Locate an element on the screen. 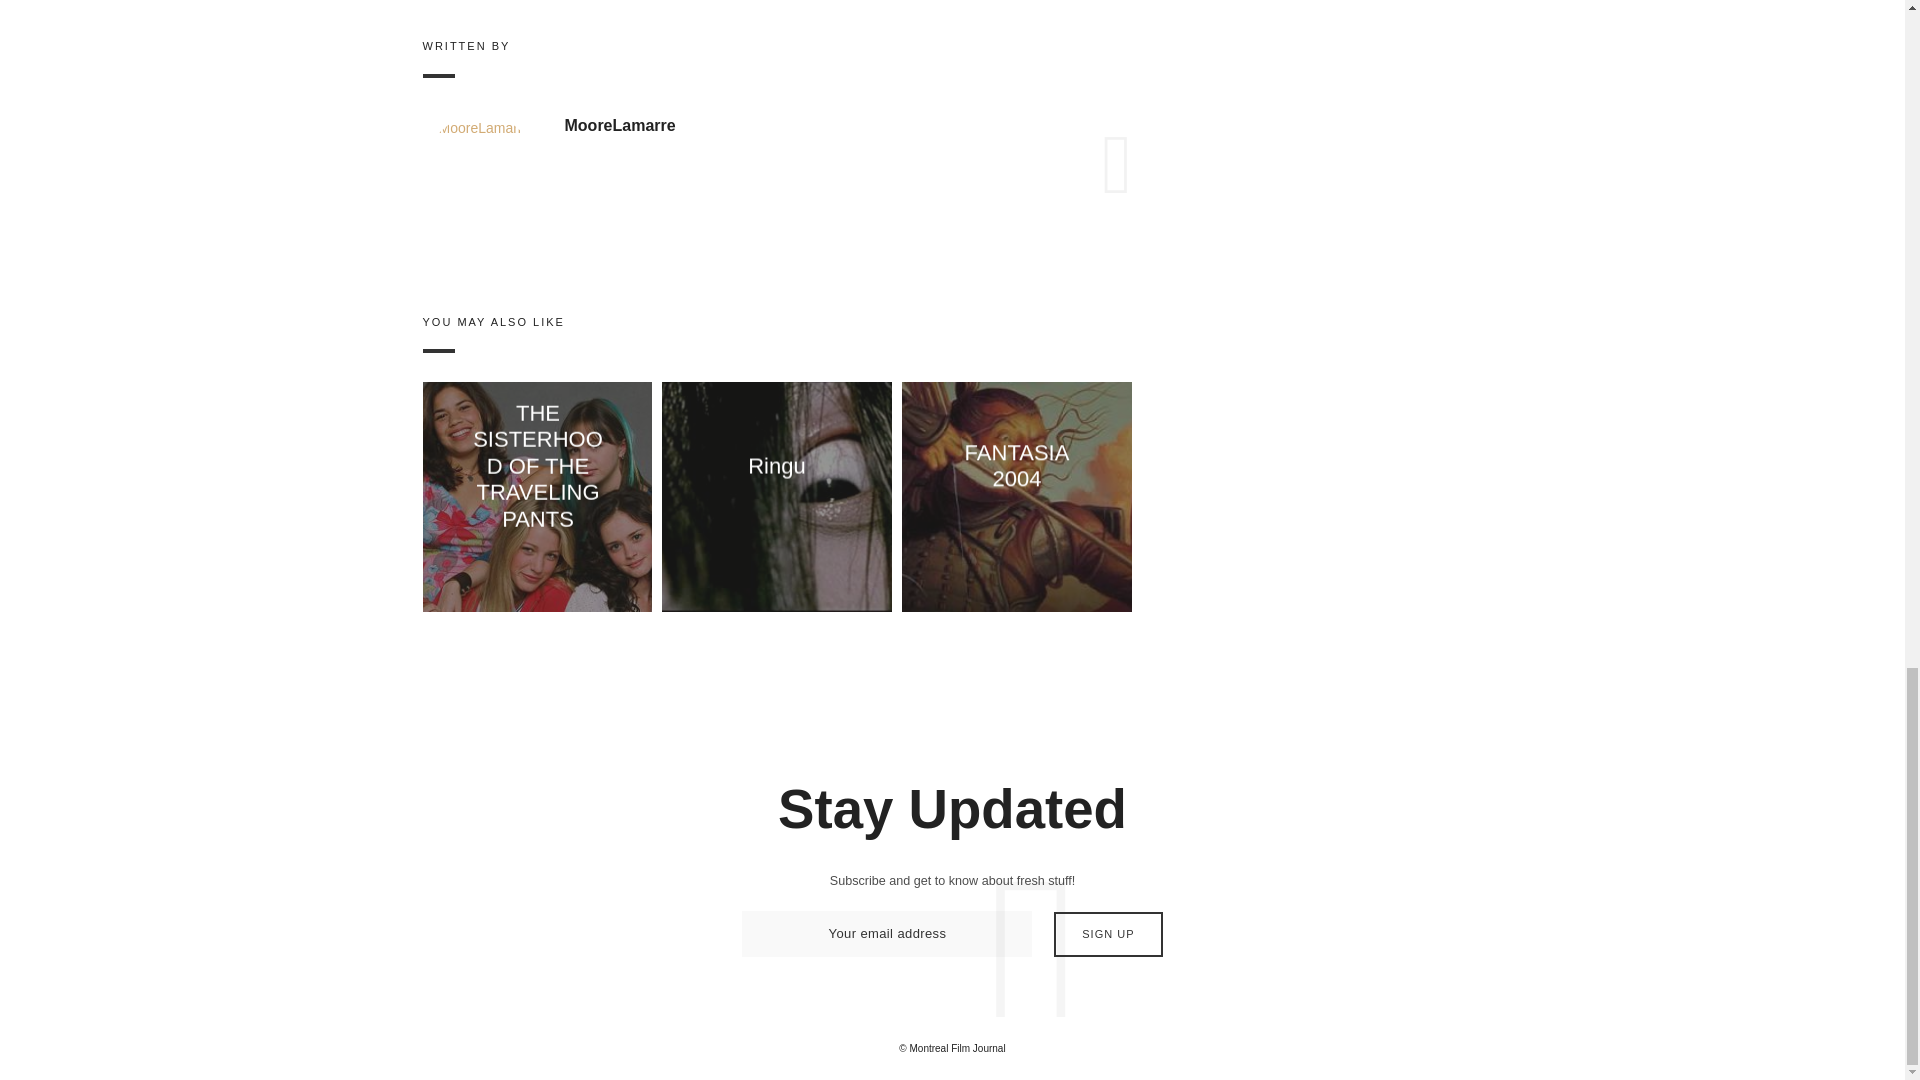  THE SISTERHOOD OF THE TRAVELING PANTS is located at coordinates (537, 465).